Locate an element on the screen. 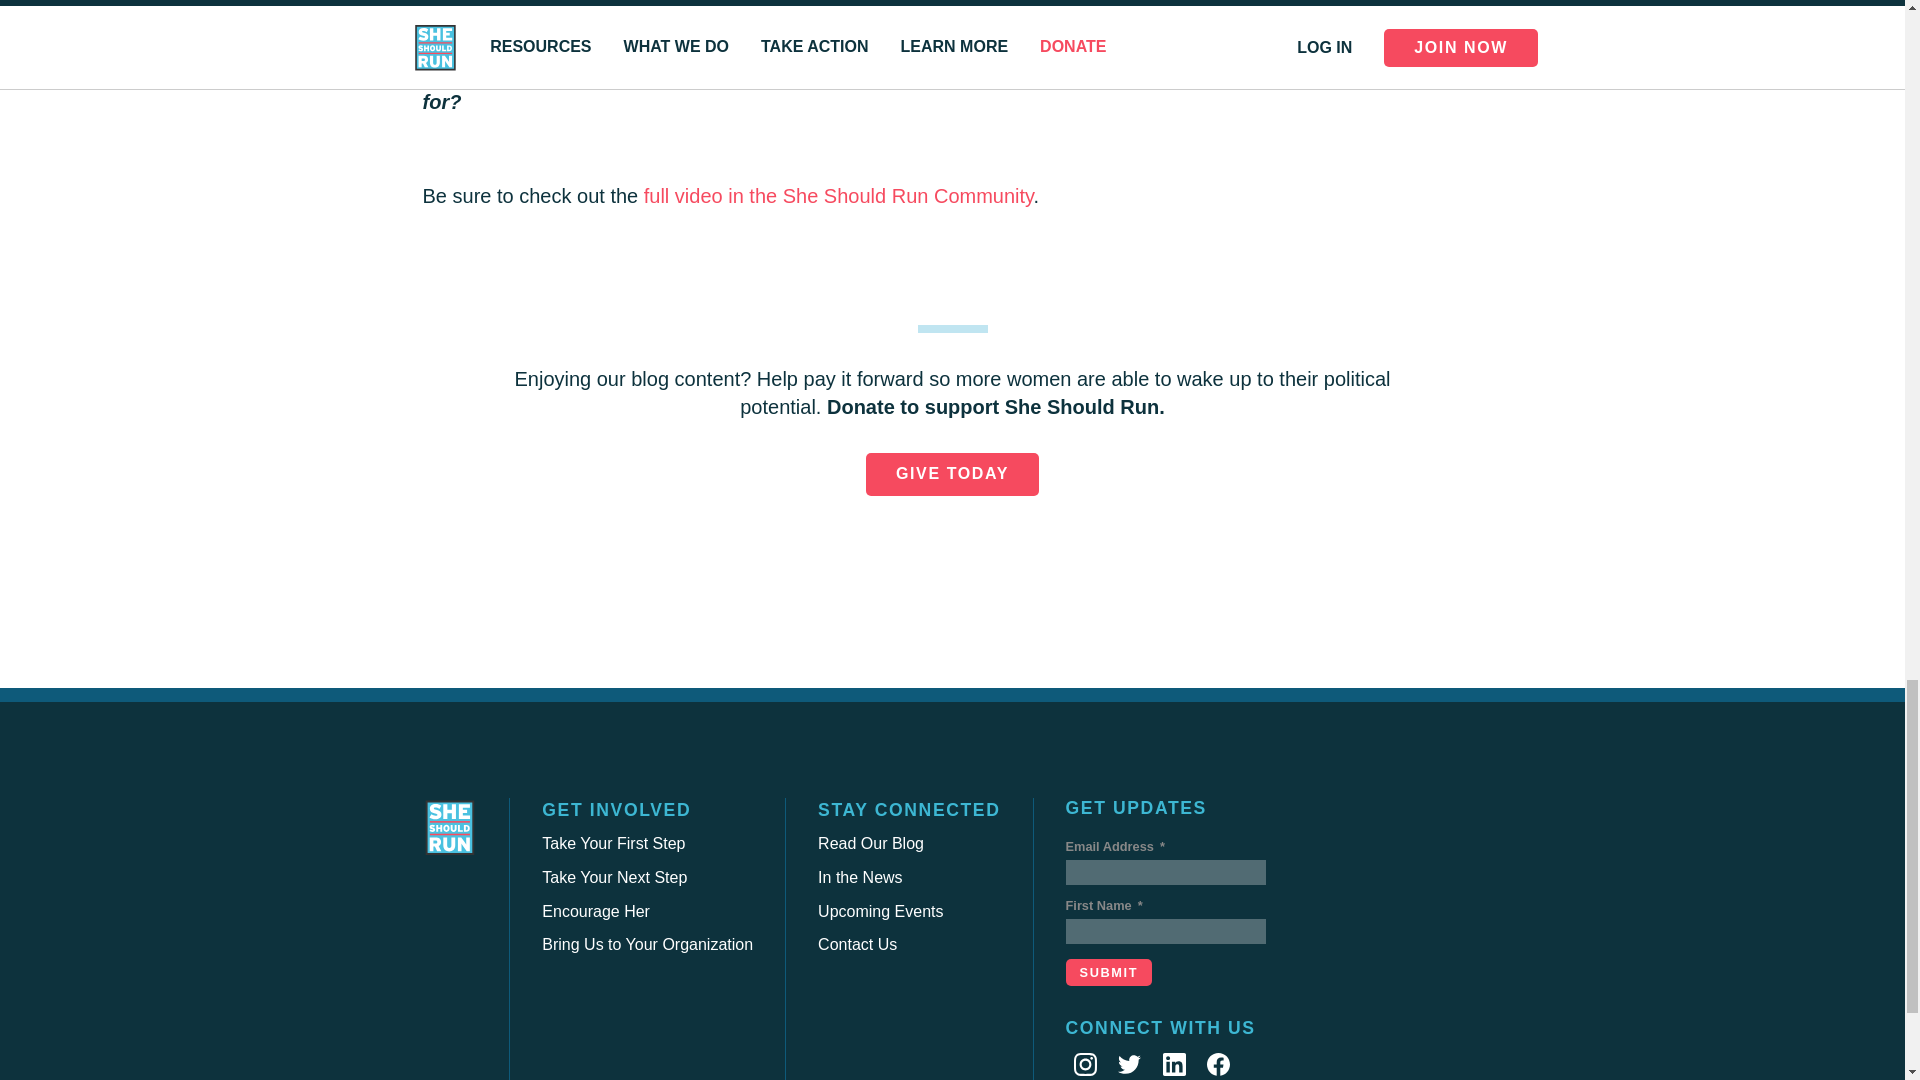  Facebook icon is located at coordinates (1218, 1064).